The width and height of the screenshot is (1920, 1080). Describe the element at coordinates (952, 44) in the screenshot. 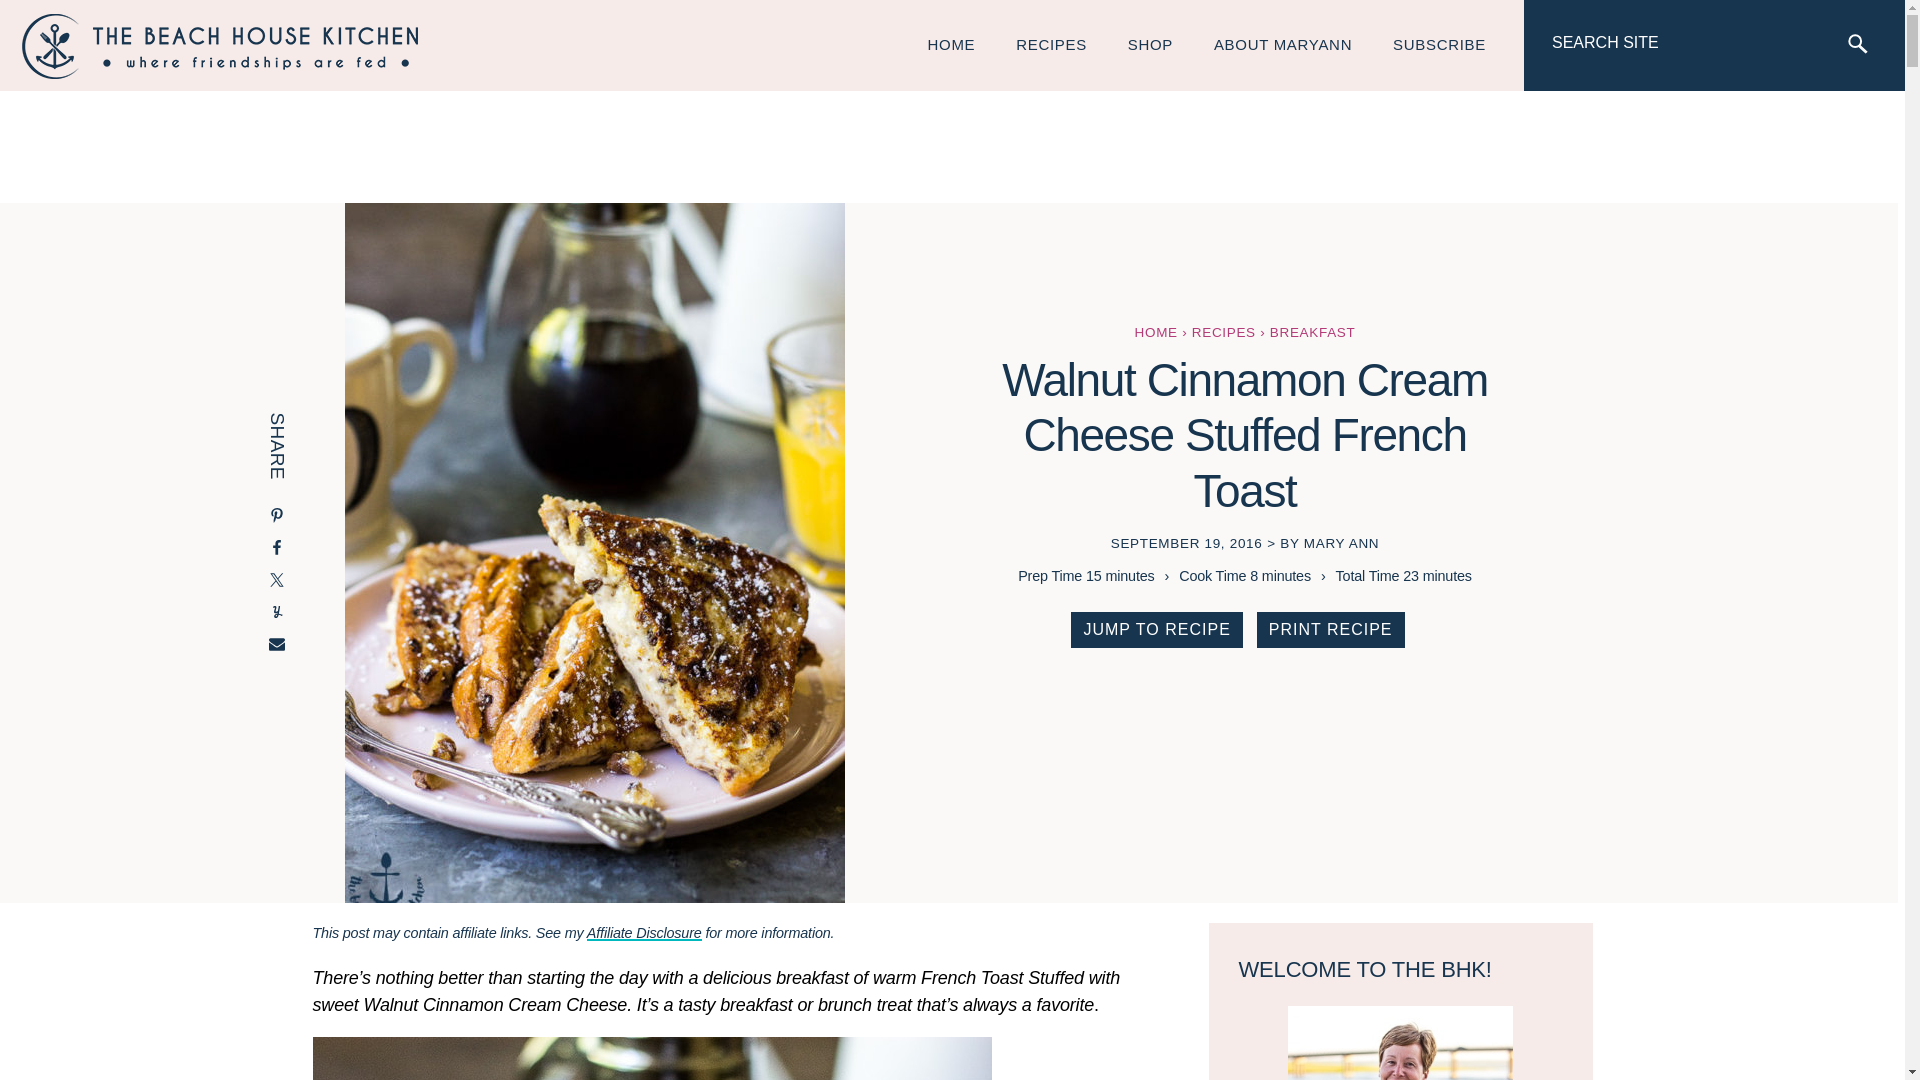

I see `HOME` at that location.